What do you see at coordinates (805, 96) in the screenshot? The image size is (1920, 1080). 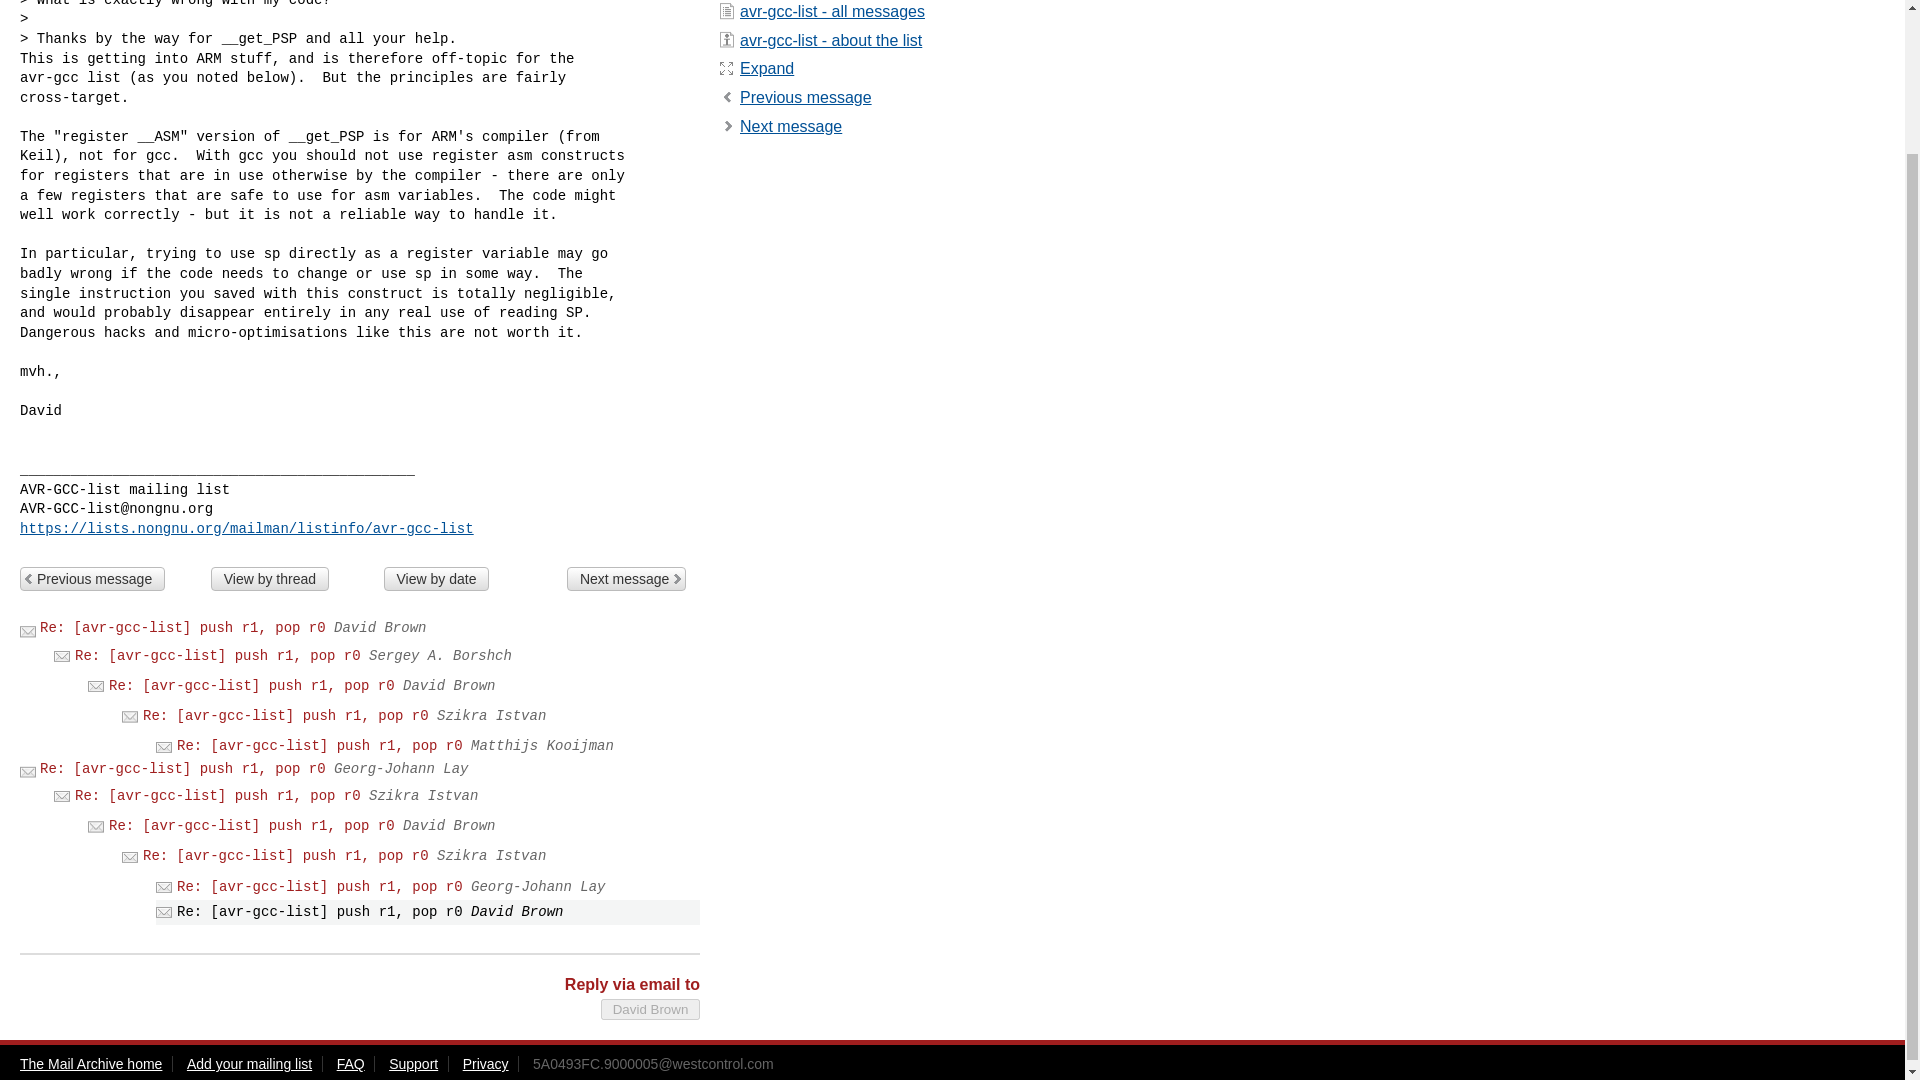 I see `p` at bounding box center [805, 96].